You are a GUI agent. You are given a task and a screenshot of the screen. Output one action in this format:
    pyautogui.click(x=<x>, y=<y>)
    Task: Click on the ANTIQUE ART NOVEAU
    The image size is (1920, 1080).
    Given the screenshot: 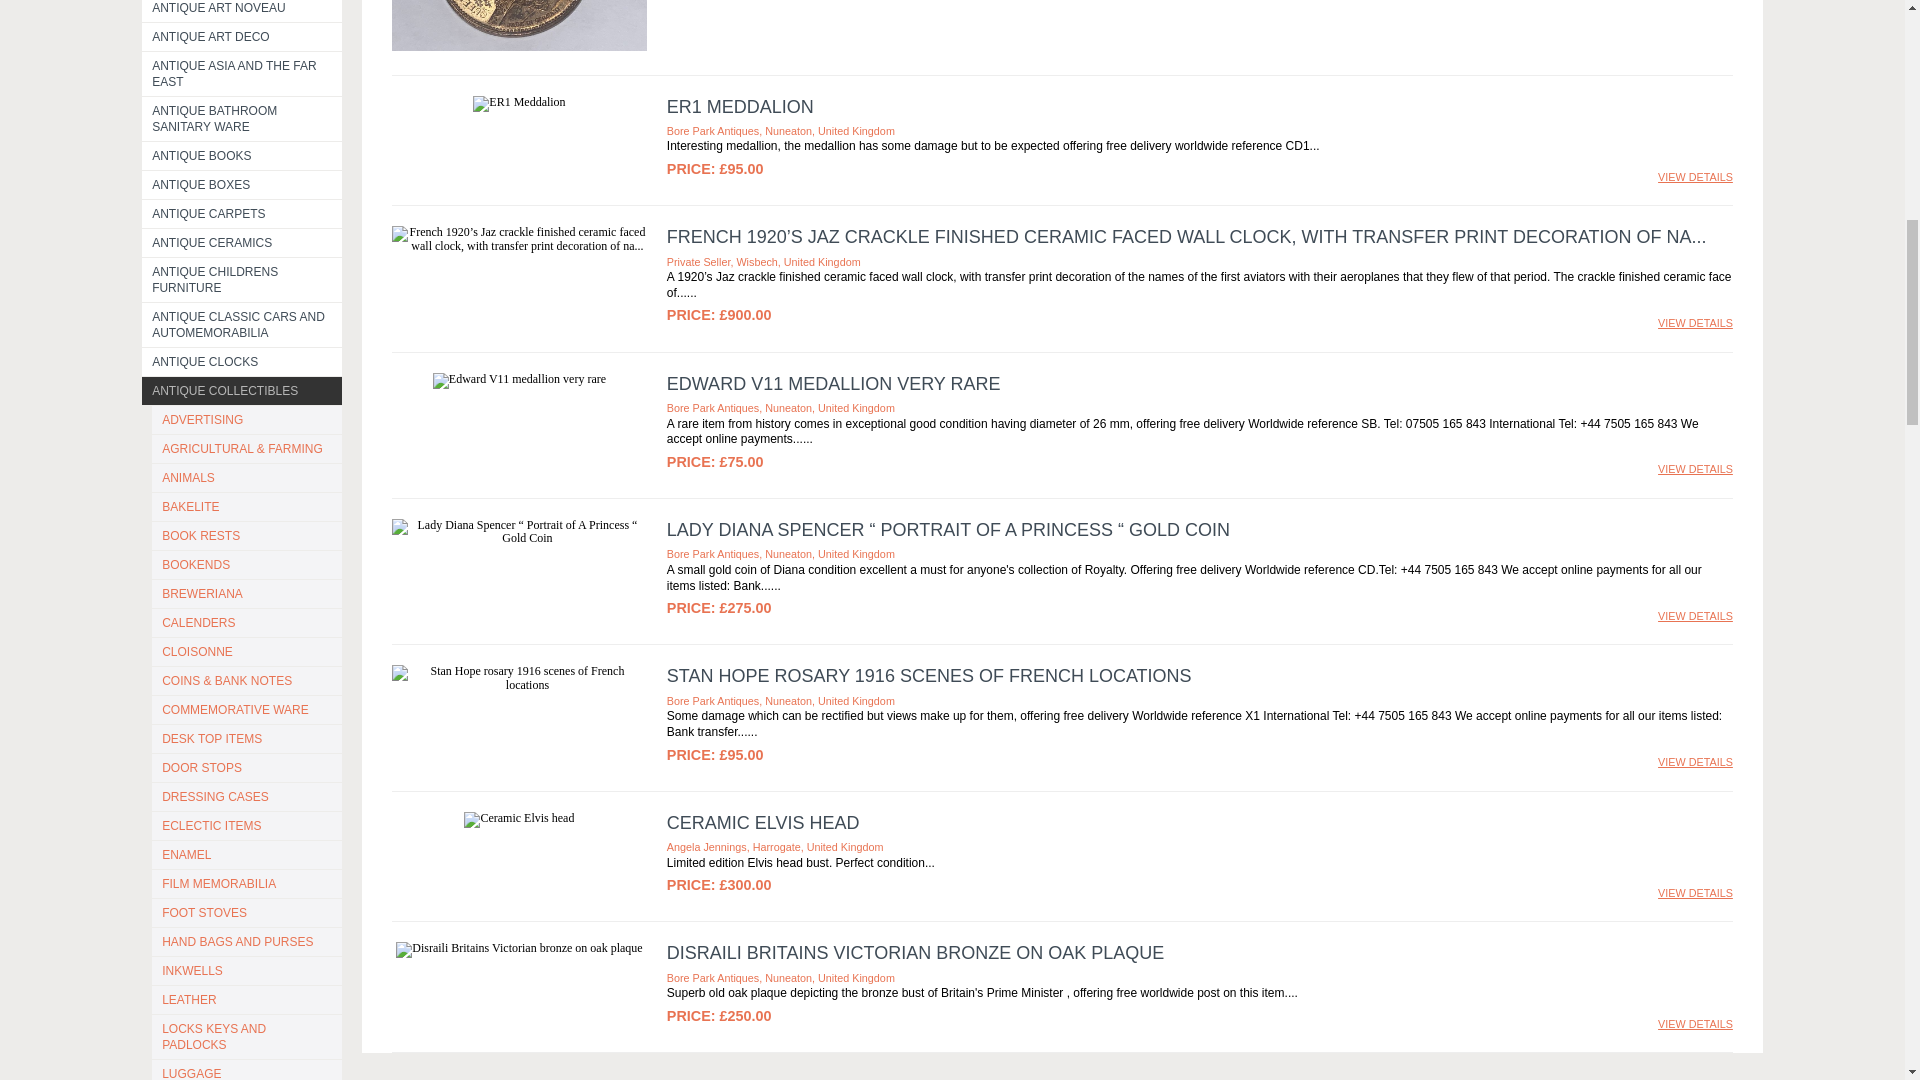 What is the action you would take?
    pyautogui.click(x=242, y=10)
    